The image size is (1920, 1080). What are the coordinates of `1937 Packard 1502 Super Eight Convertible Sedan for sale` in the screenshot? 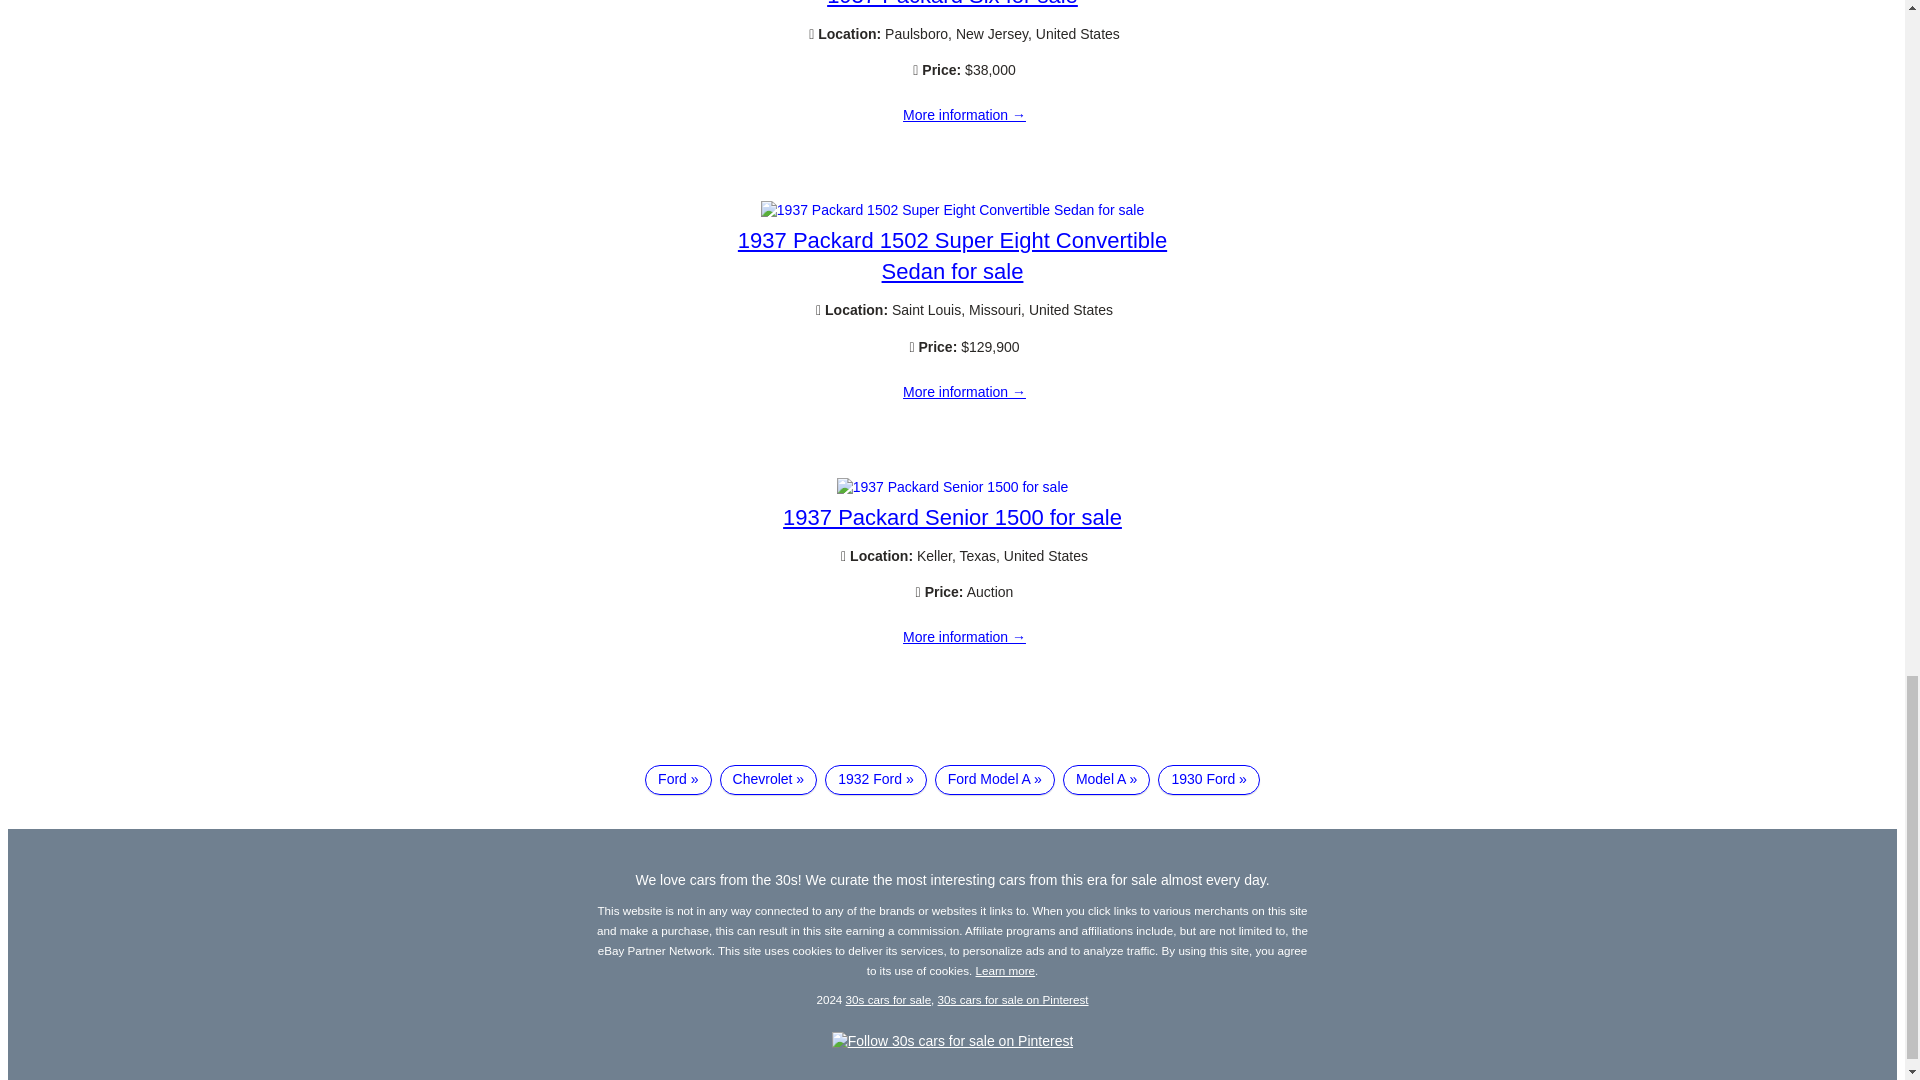 It's located at (964, 392).